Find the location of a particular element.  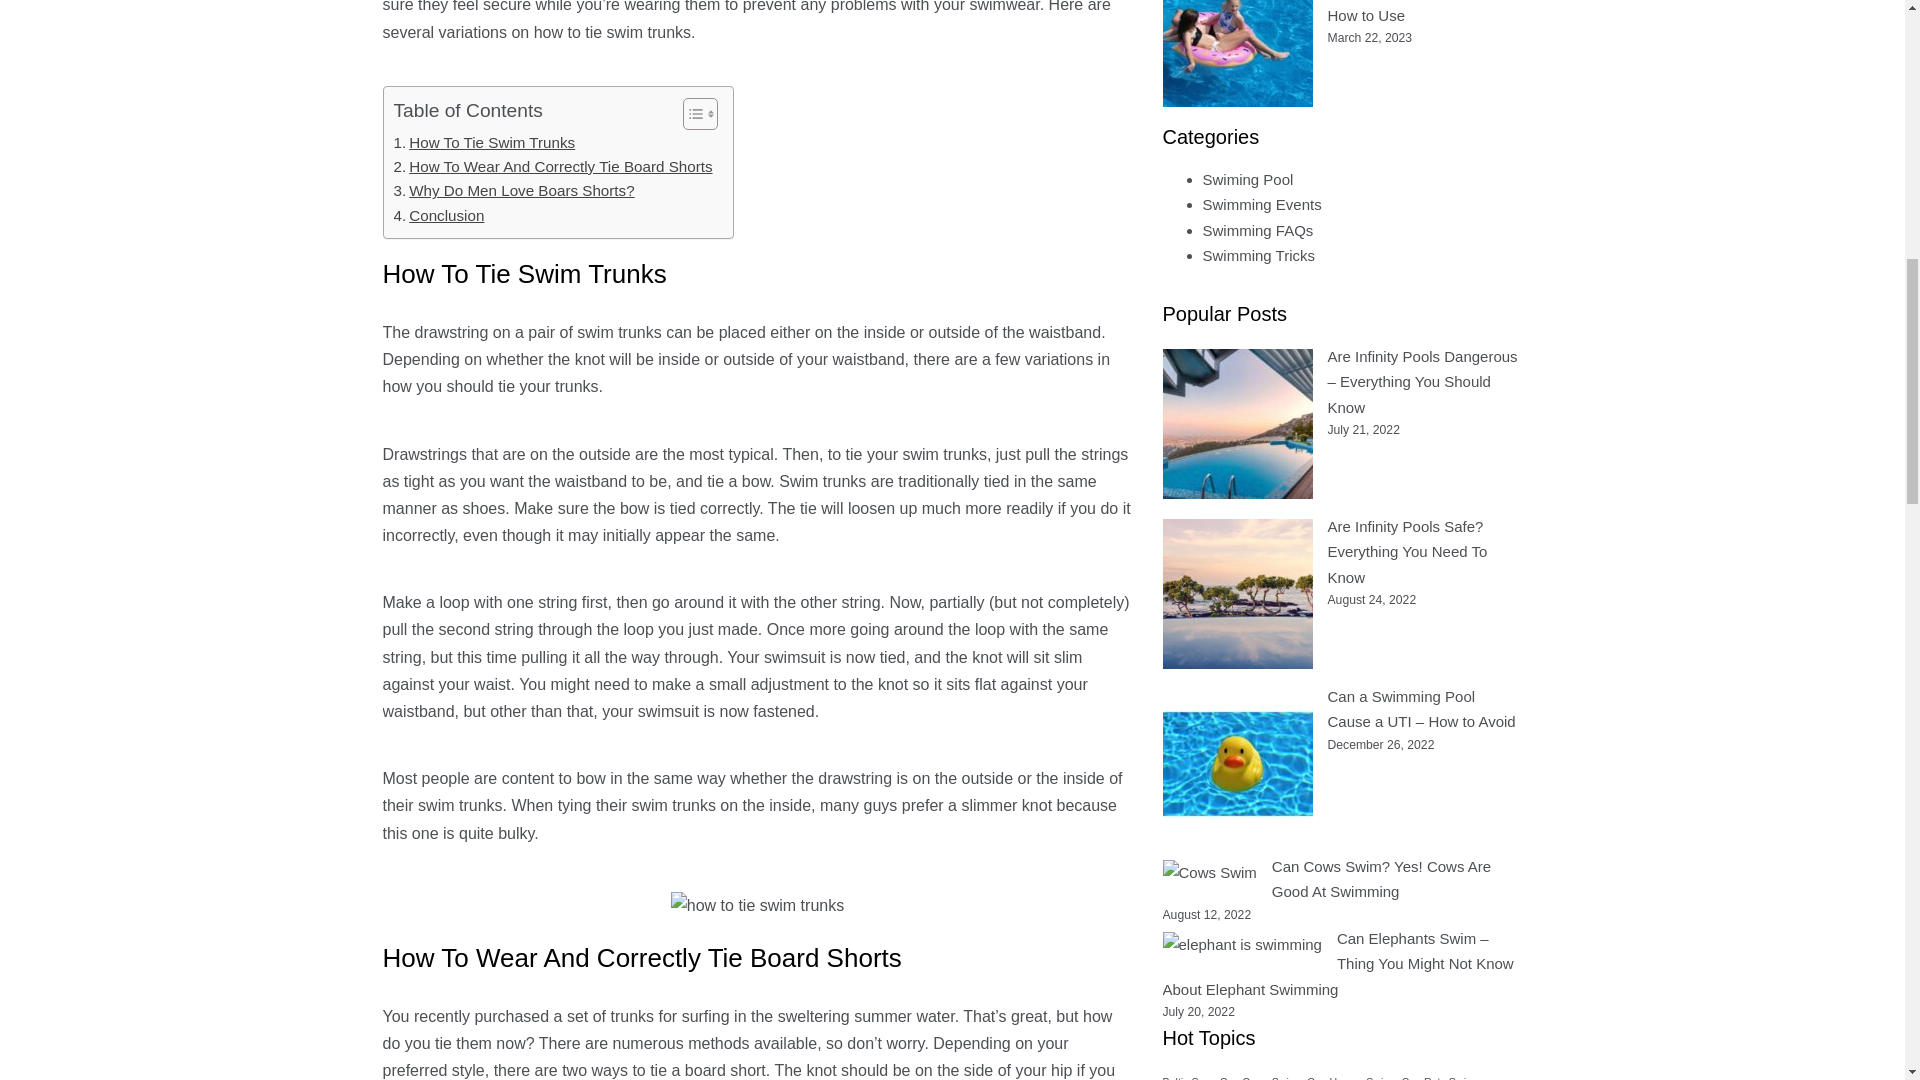

Conclusion is located at coordinates (439, 216).